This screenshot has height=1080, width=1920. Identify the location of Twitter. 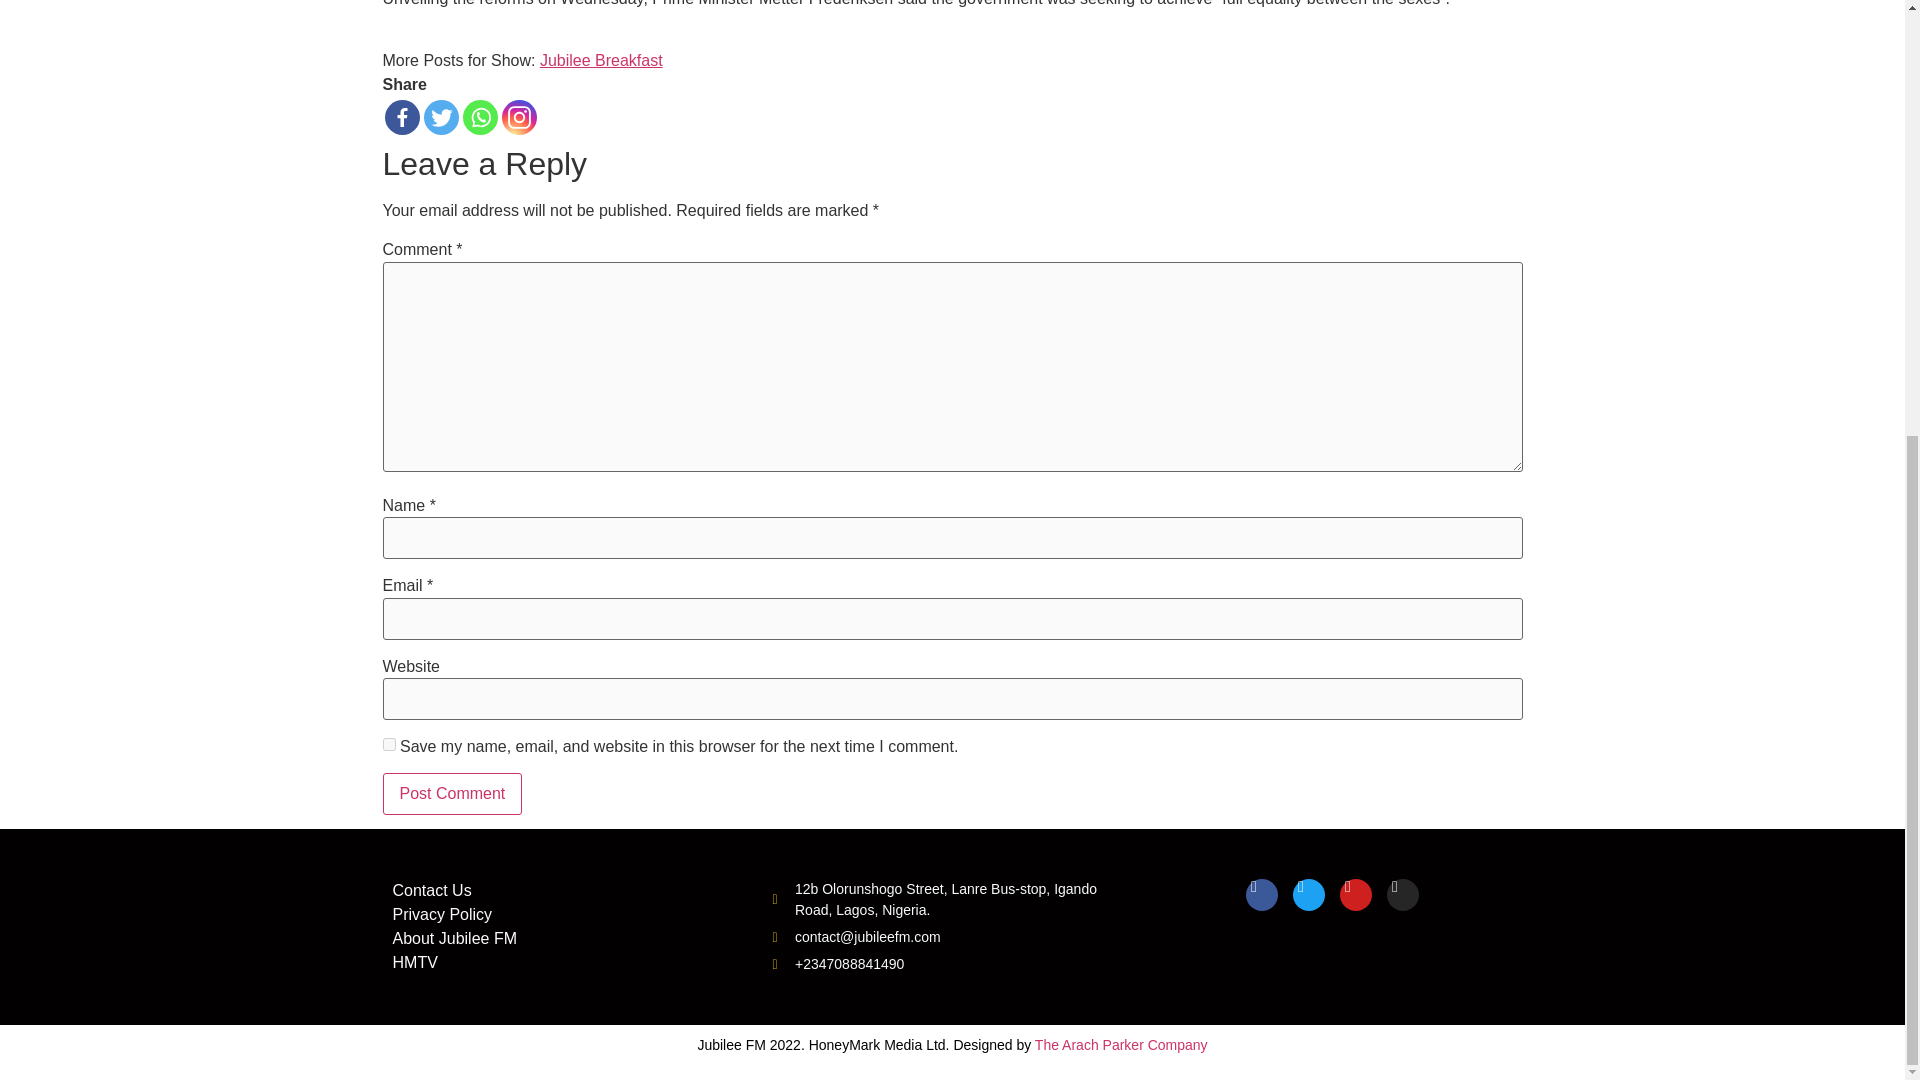
(441, 118).